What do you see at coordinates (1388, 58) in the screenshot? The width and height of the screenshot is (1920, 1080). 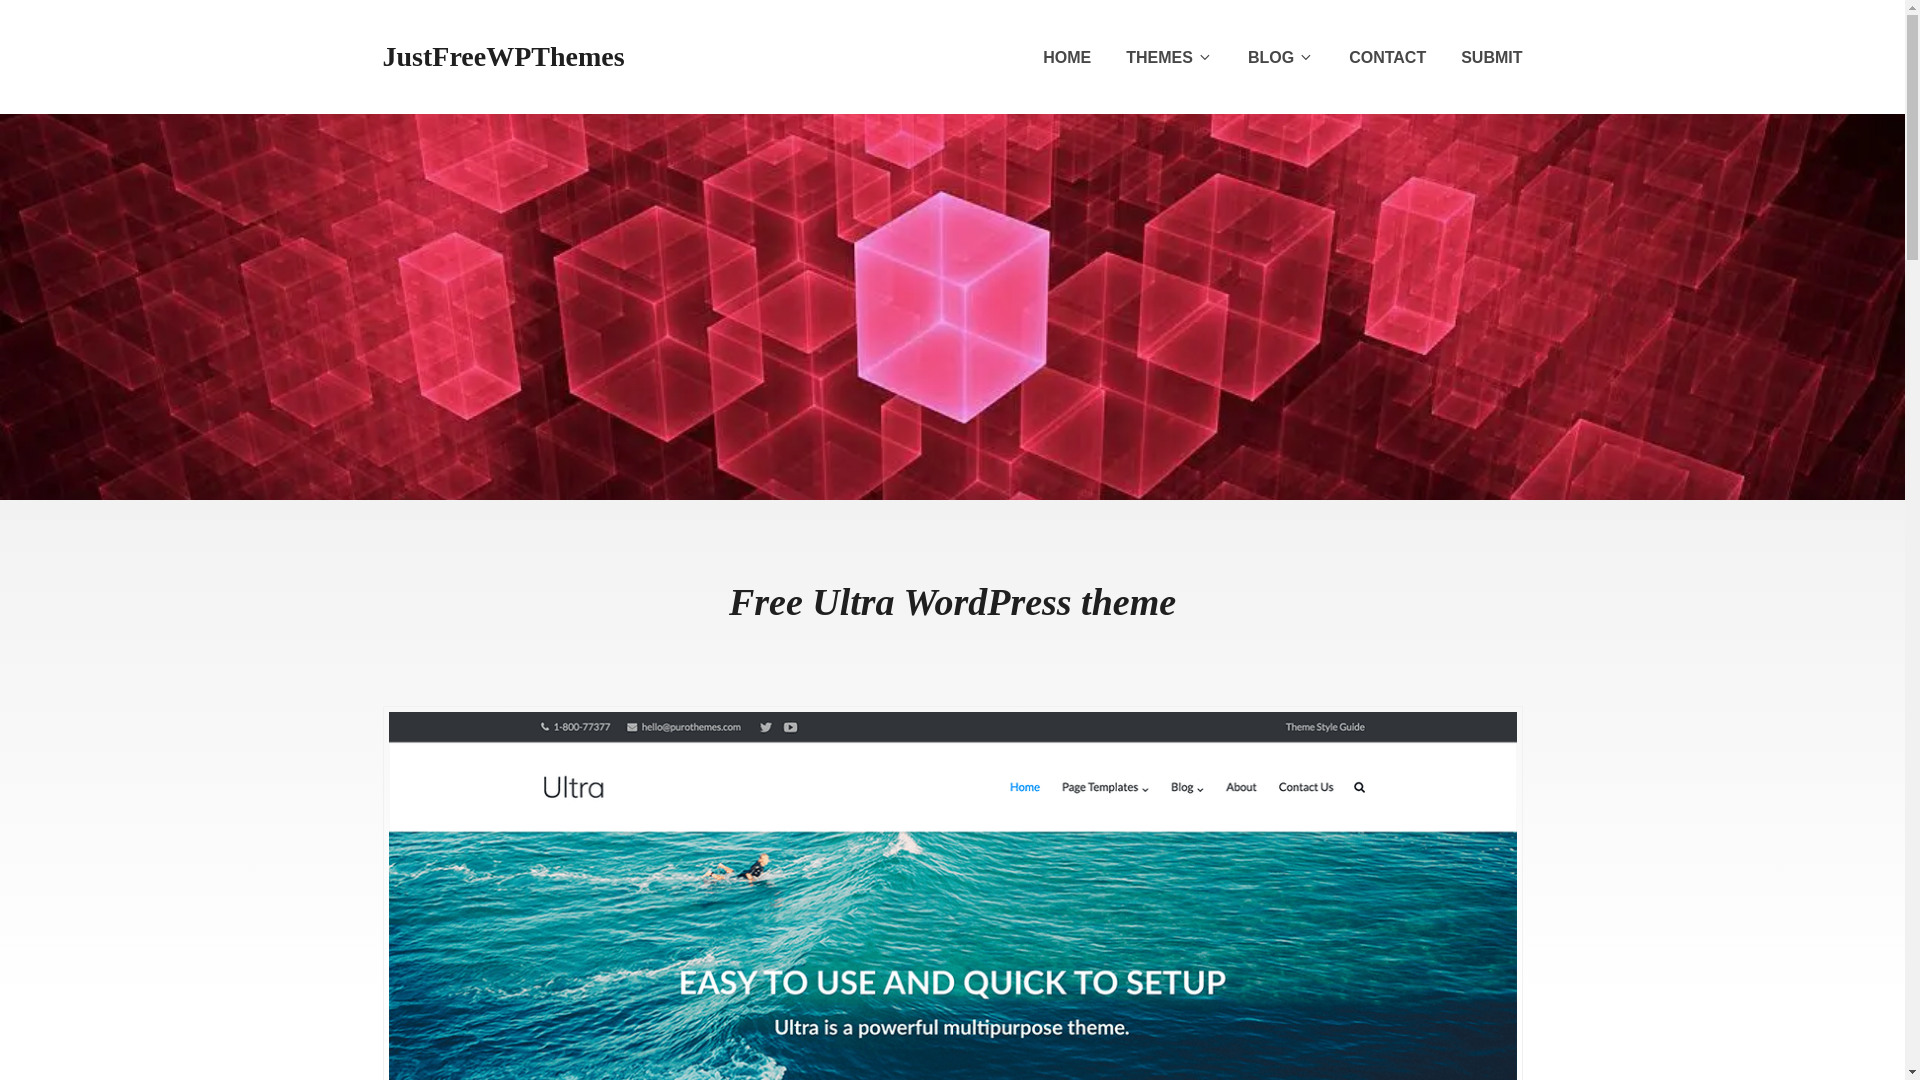 I see `CONTACT` at bounding box center [1388, 58].